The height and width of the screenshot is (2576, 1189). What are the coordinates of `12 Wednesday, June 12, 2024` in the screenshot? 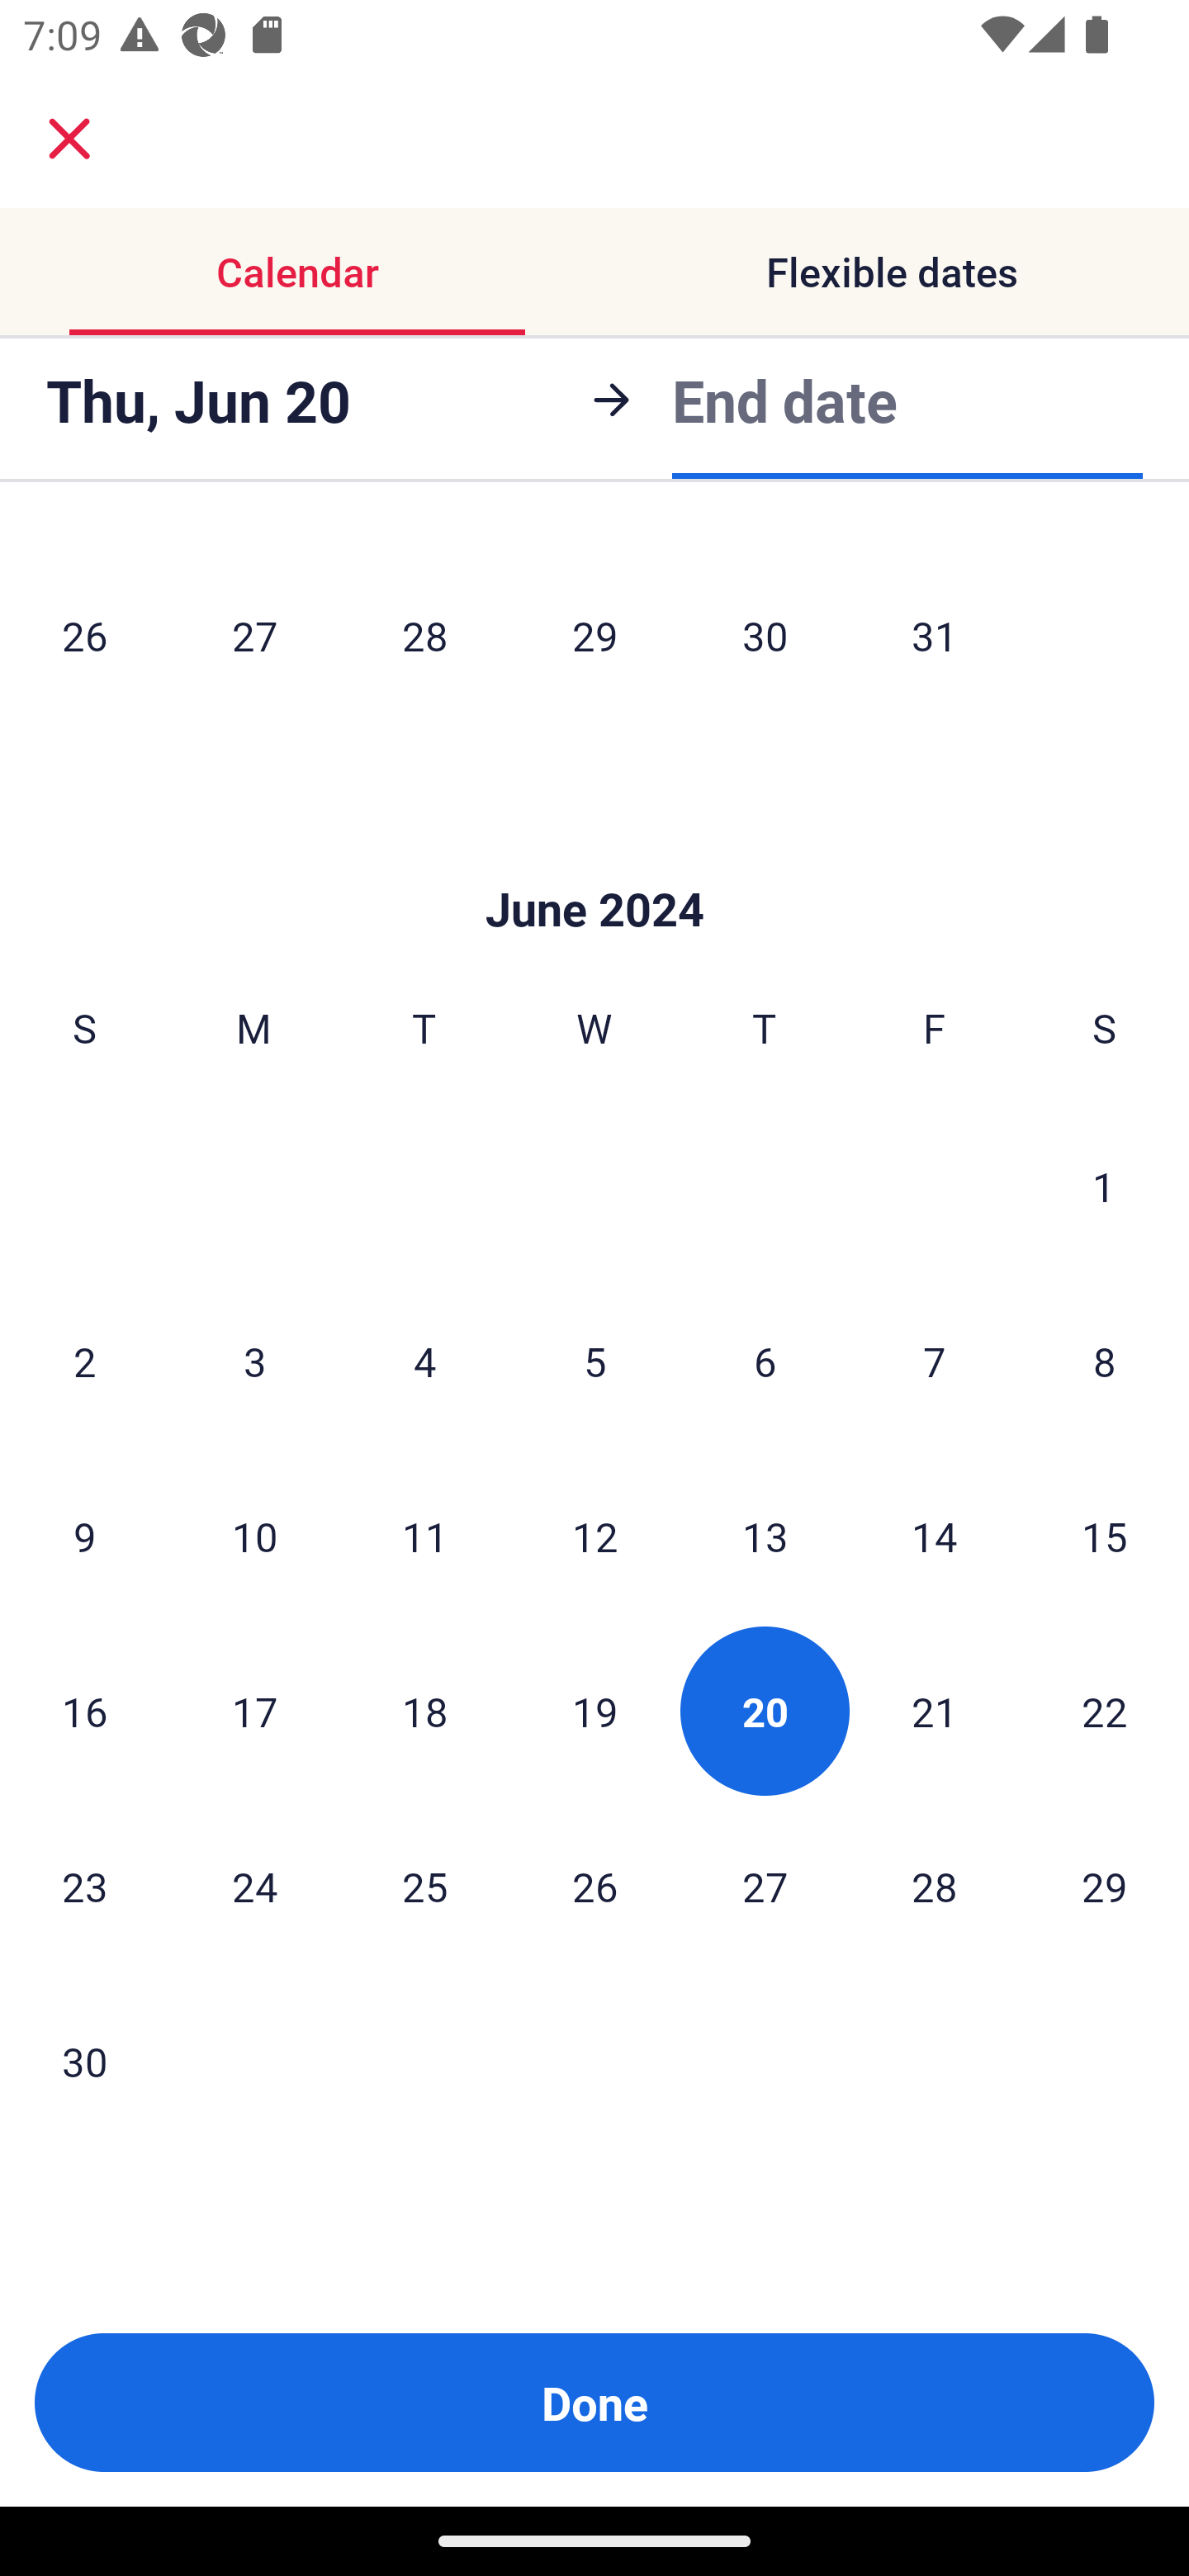 It's located at (594, 1535).